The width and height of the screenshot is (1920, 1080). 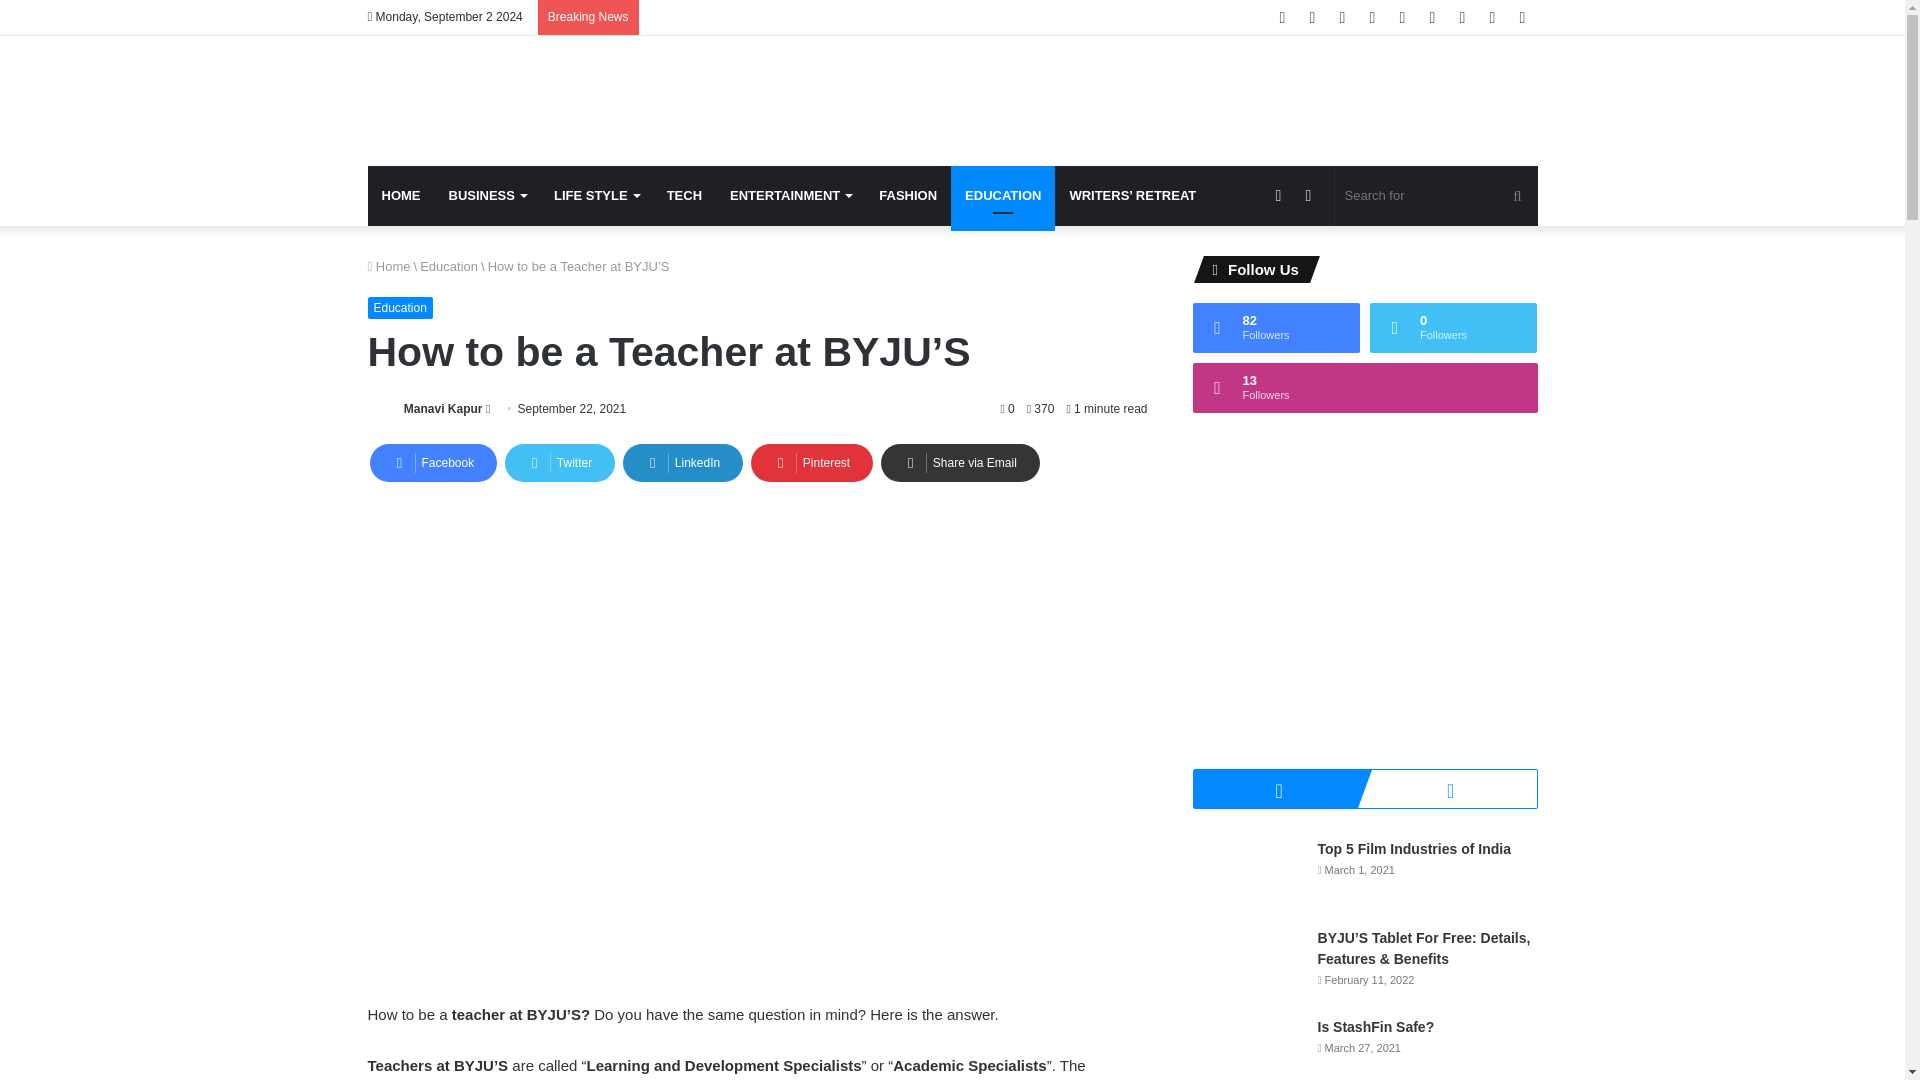 What do you see at coordinates (812, 462) in the screenshot?
I see `Pinterest` at bounding box center [812, 462].